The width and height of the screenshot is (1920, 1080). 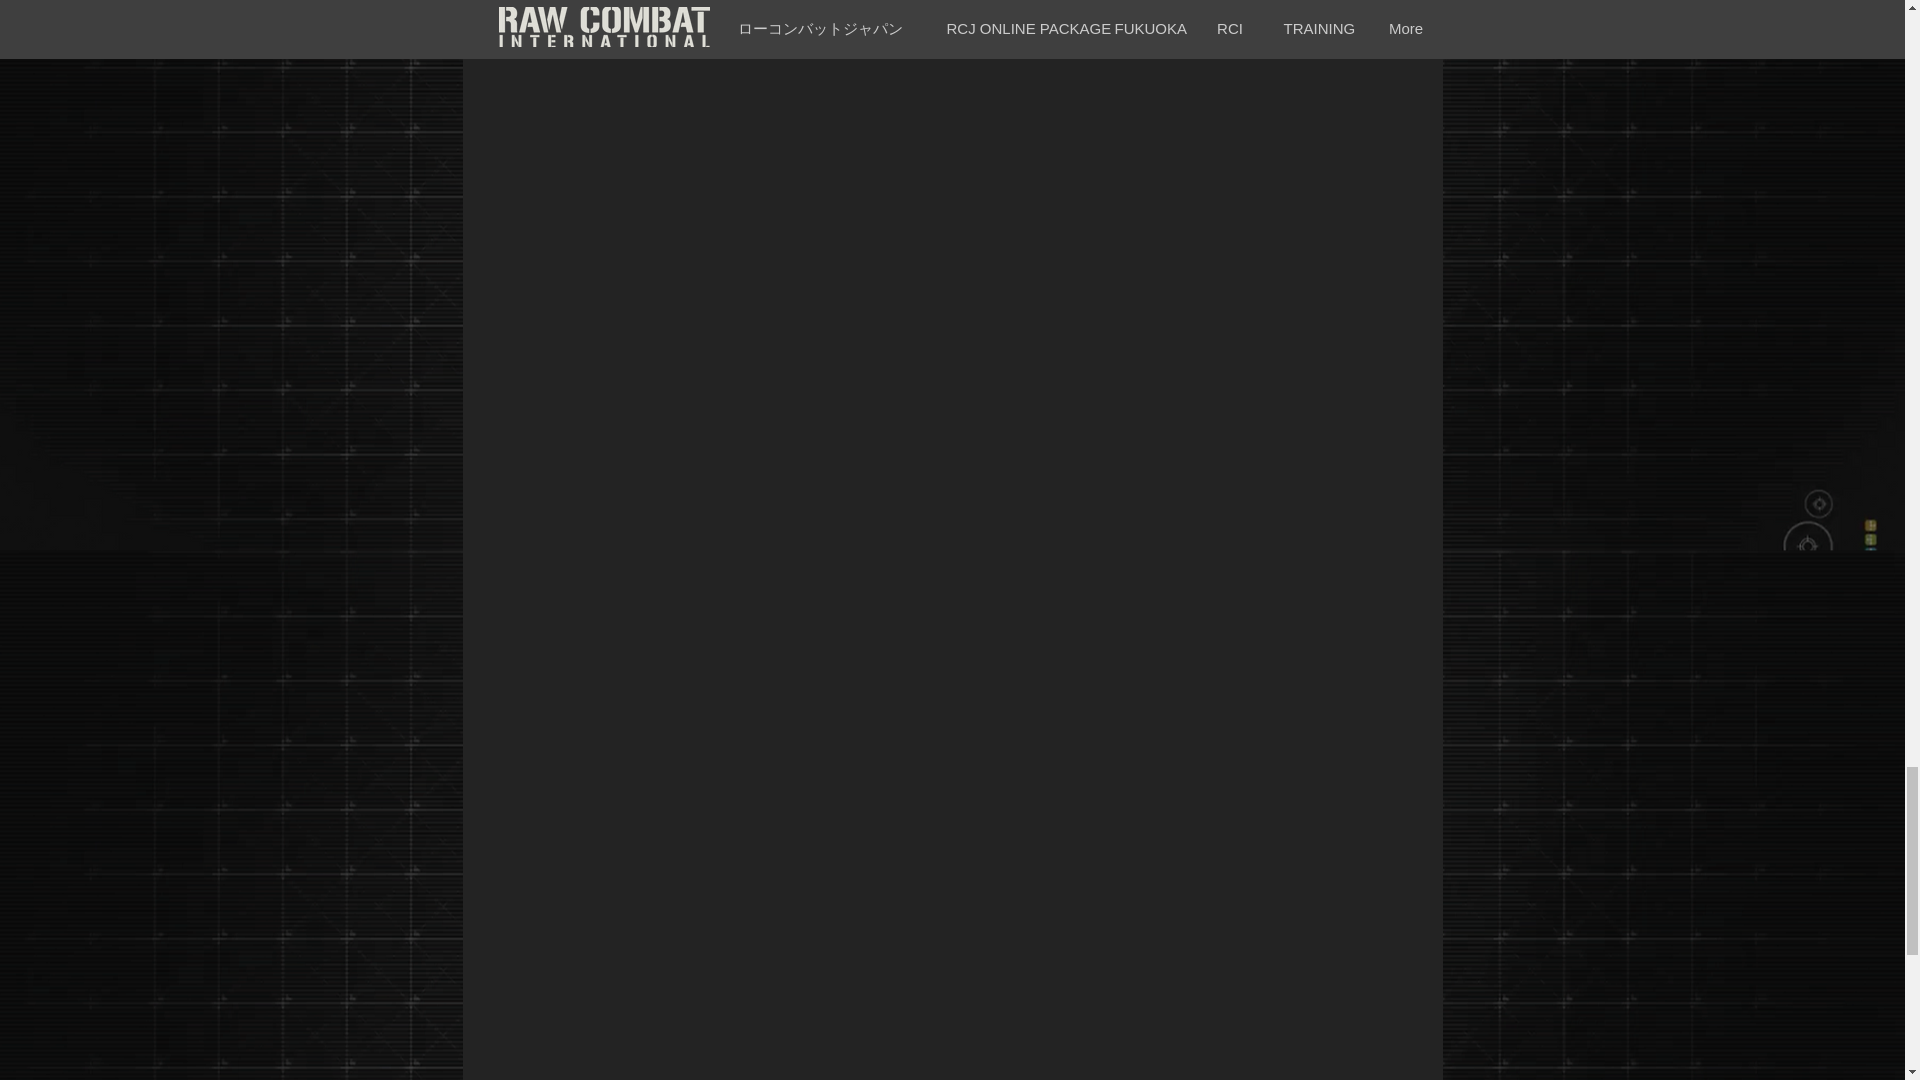 I want to click on External YouTube, so click(x=979, y=748).